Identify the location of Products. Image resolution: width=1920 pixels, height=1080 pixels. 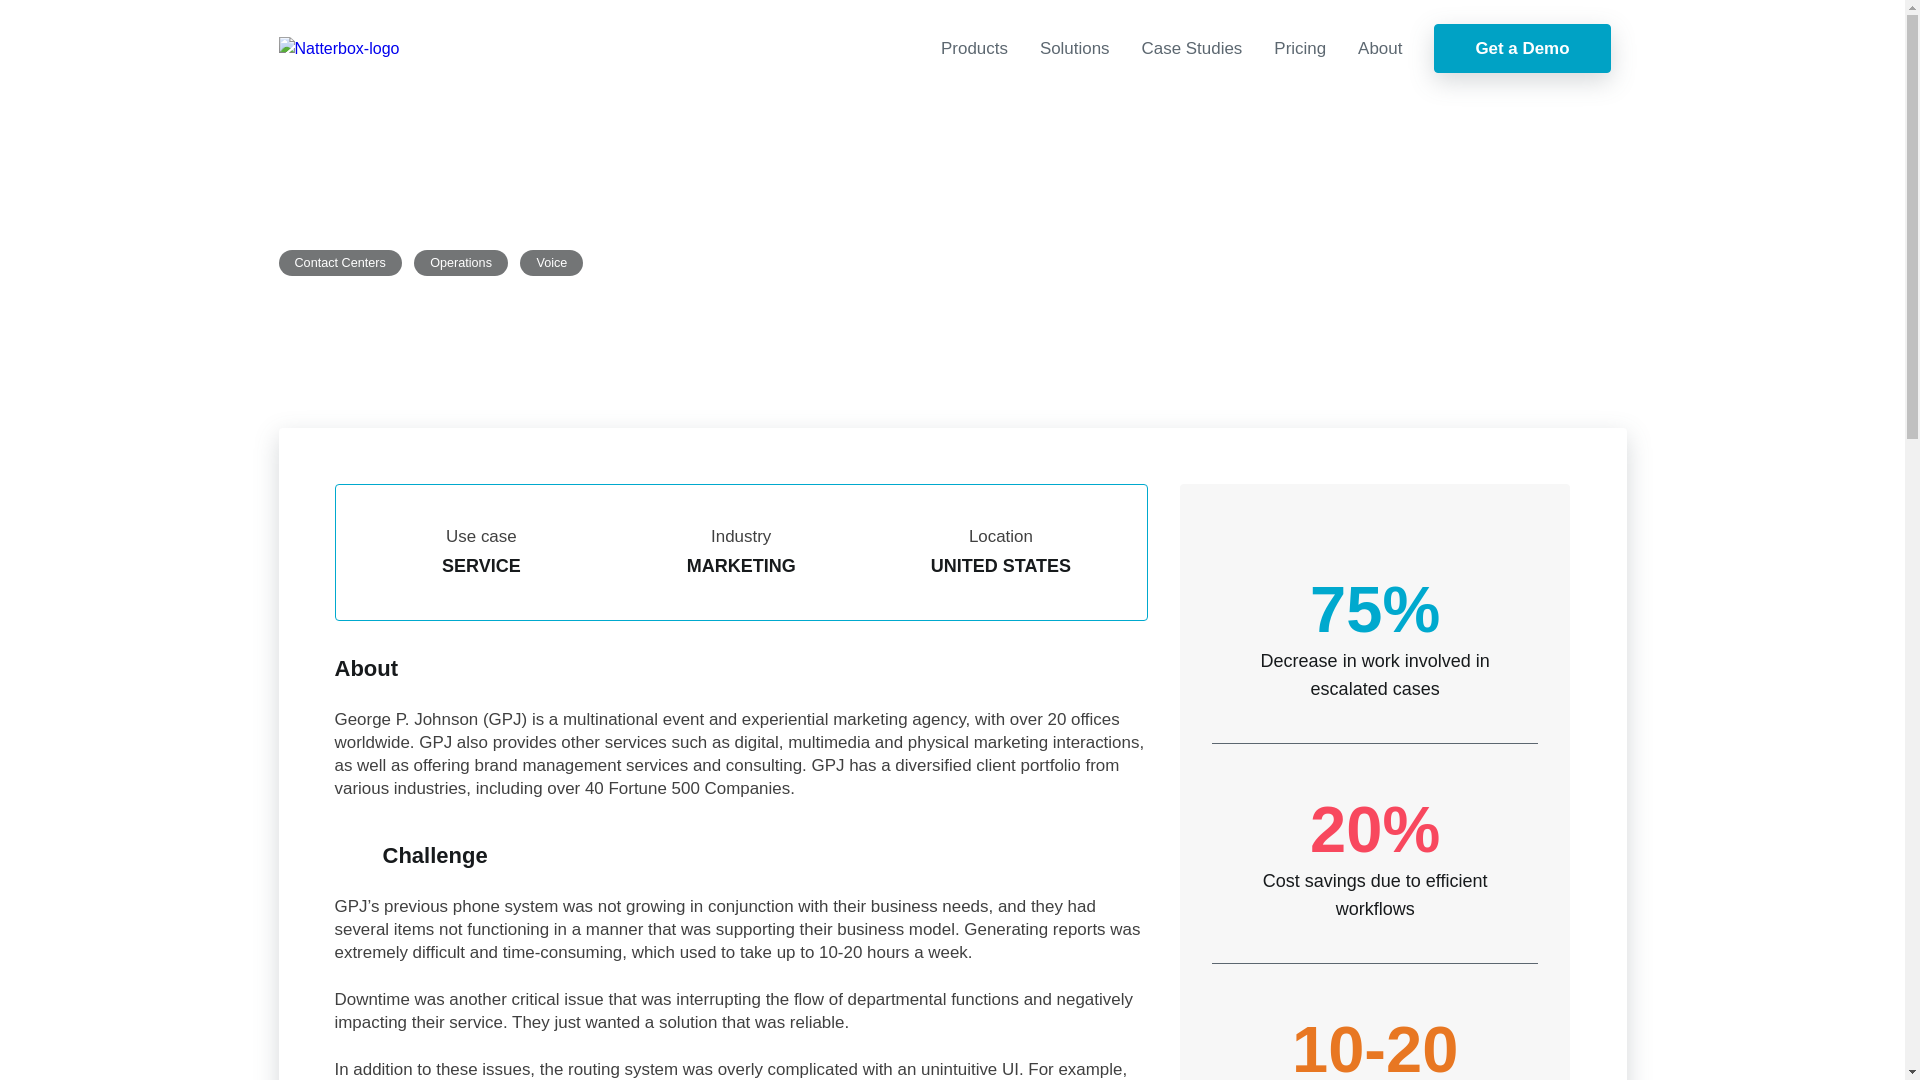
(974, 48).